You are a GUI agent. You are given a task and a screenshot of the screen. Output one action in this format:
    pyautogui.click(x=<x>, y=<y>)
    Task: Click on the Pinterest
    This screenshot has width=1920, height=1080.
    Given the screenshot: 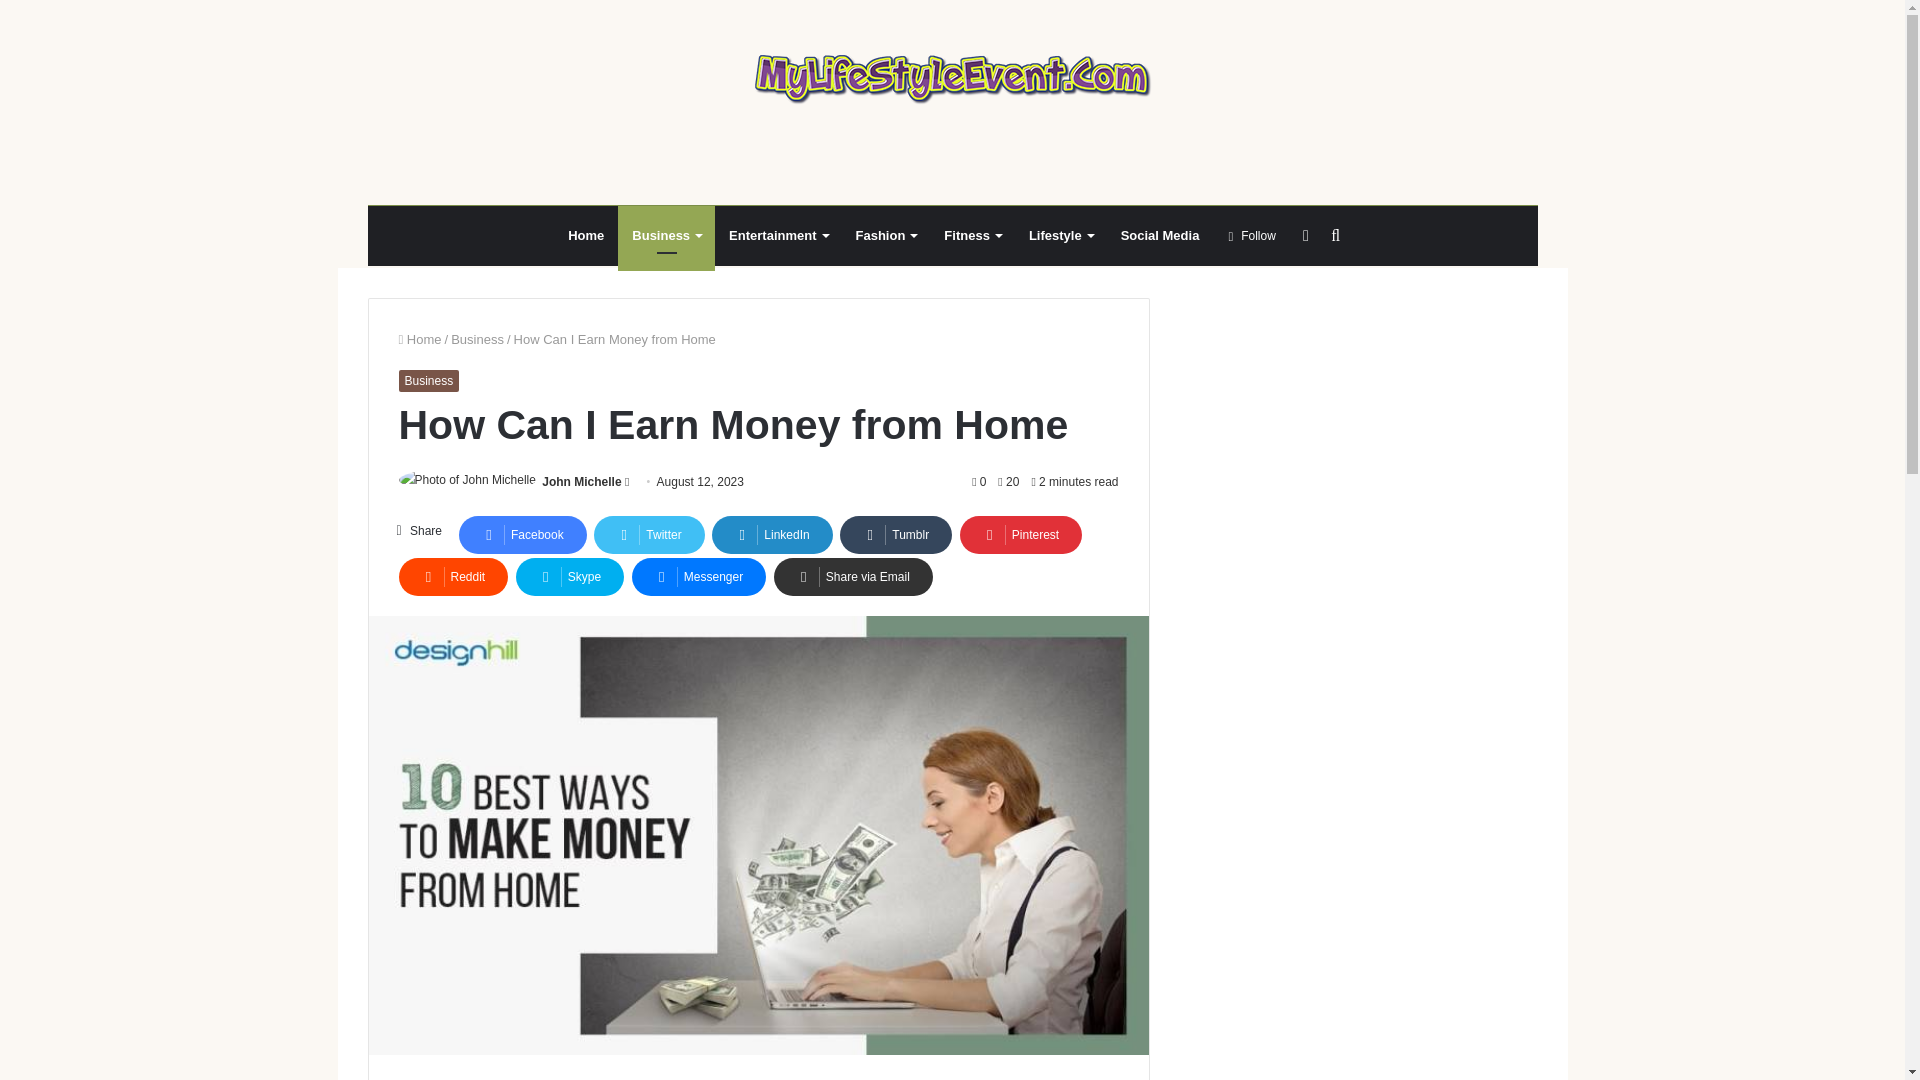 What is the action you would take?
    pyautogui.click(x=1021, y=535)
    